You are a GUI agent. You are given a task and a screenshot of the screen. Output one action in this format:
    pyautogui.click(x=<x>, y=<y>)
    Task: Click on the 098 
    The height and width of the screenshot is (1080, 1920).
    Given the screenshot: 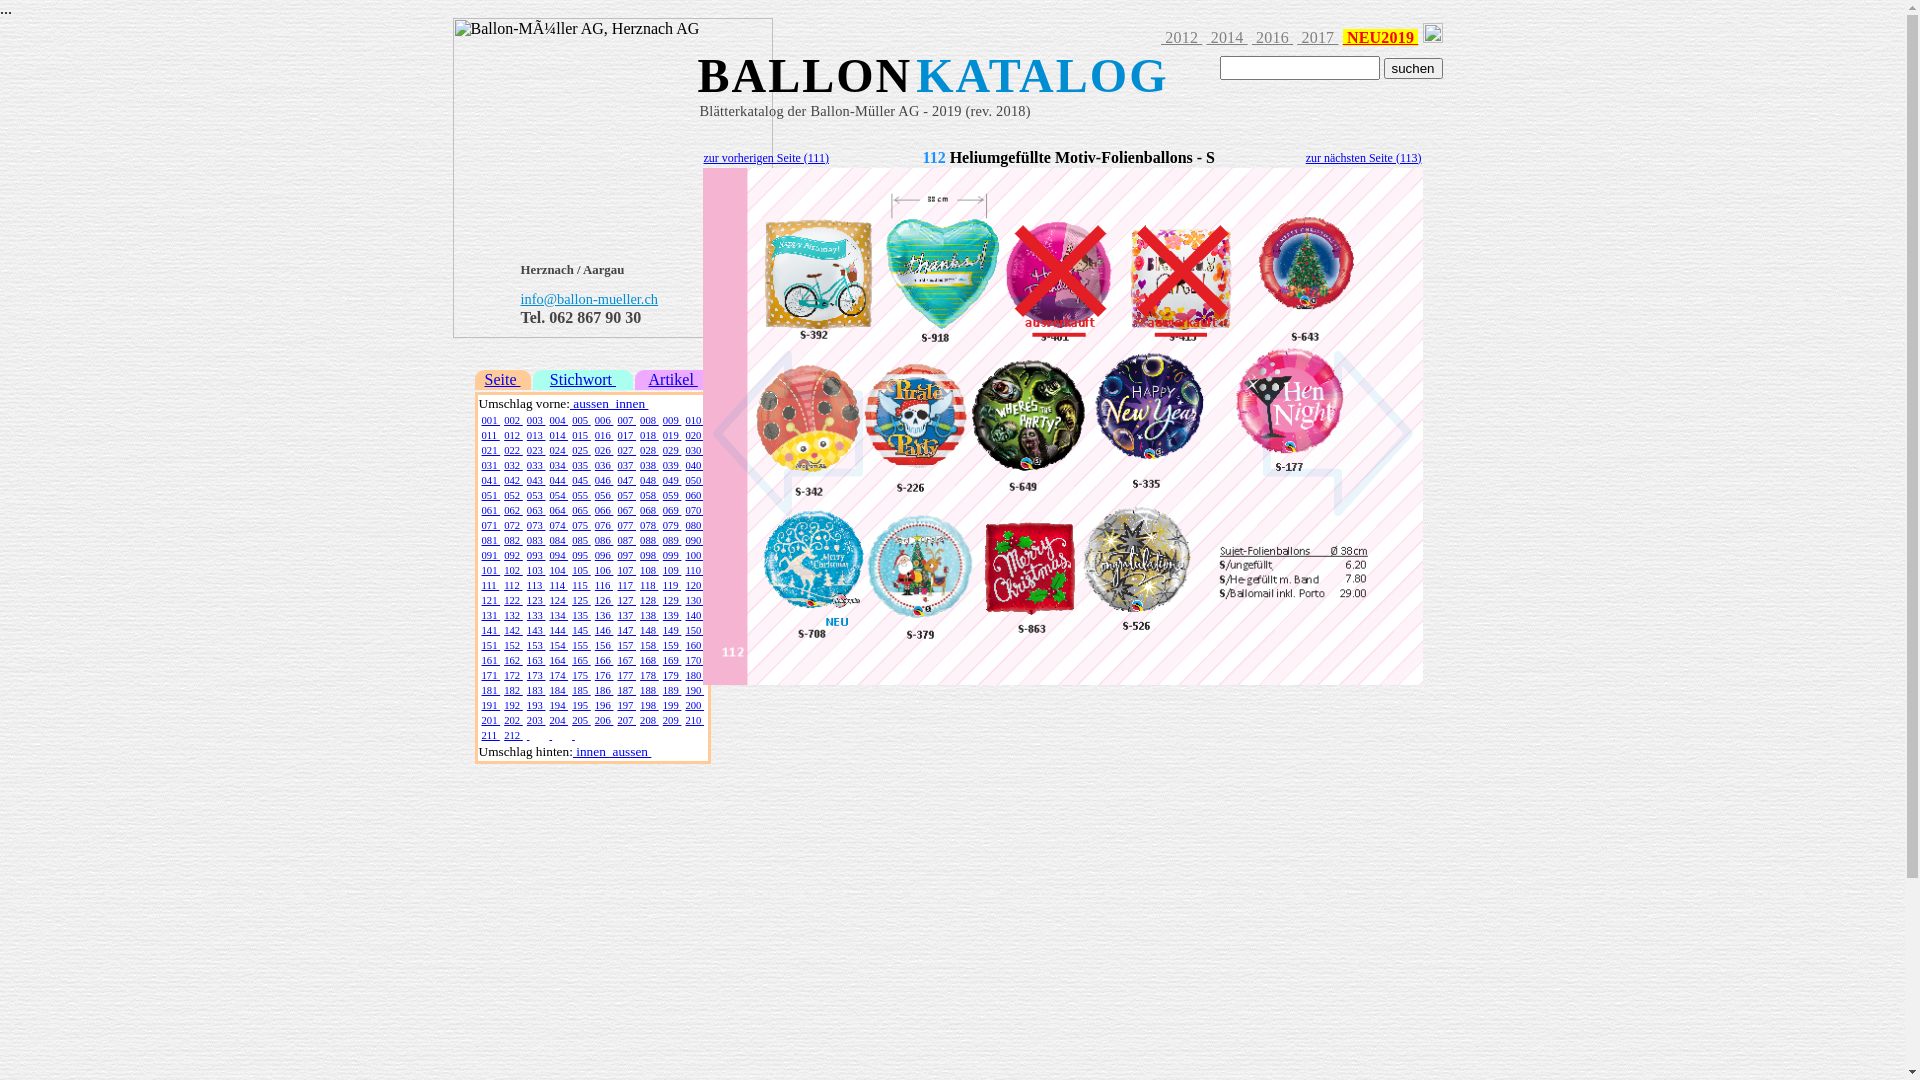 What is the action you would take?
    pyautogui.click(x=650, y=556)
    